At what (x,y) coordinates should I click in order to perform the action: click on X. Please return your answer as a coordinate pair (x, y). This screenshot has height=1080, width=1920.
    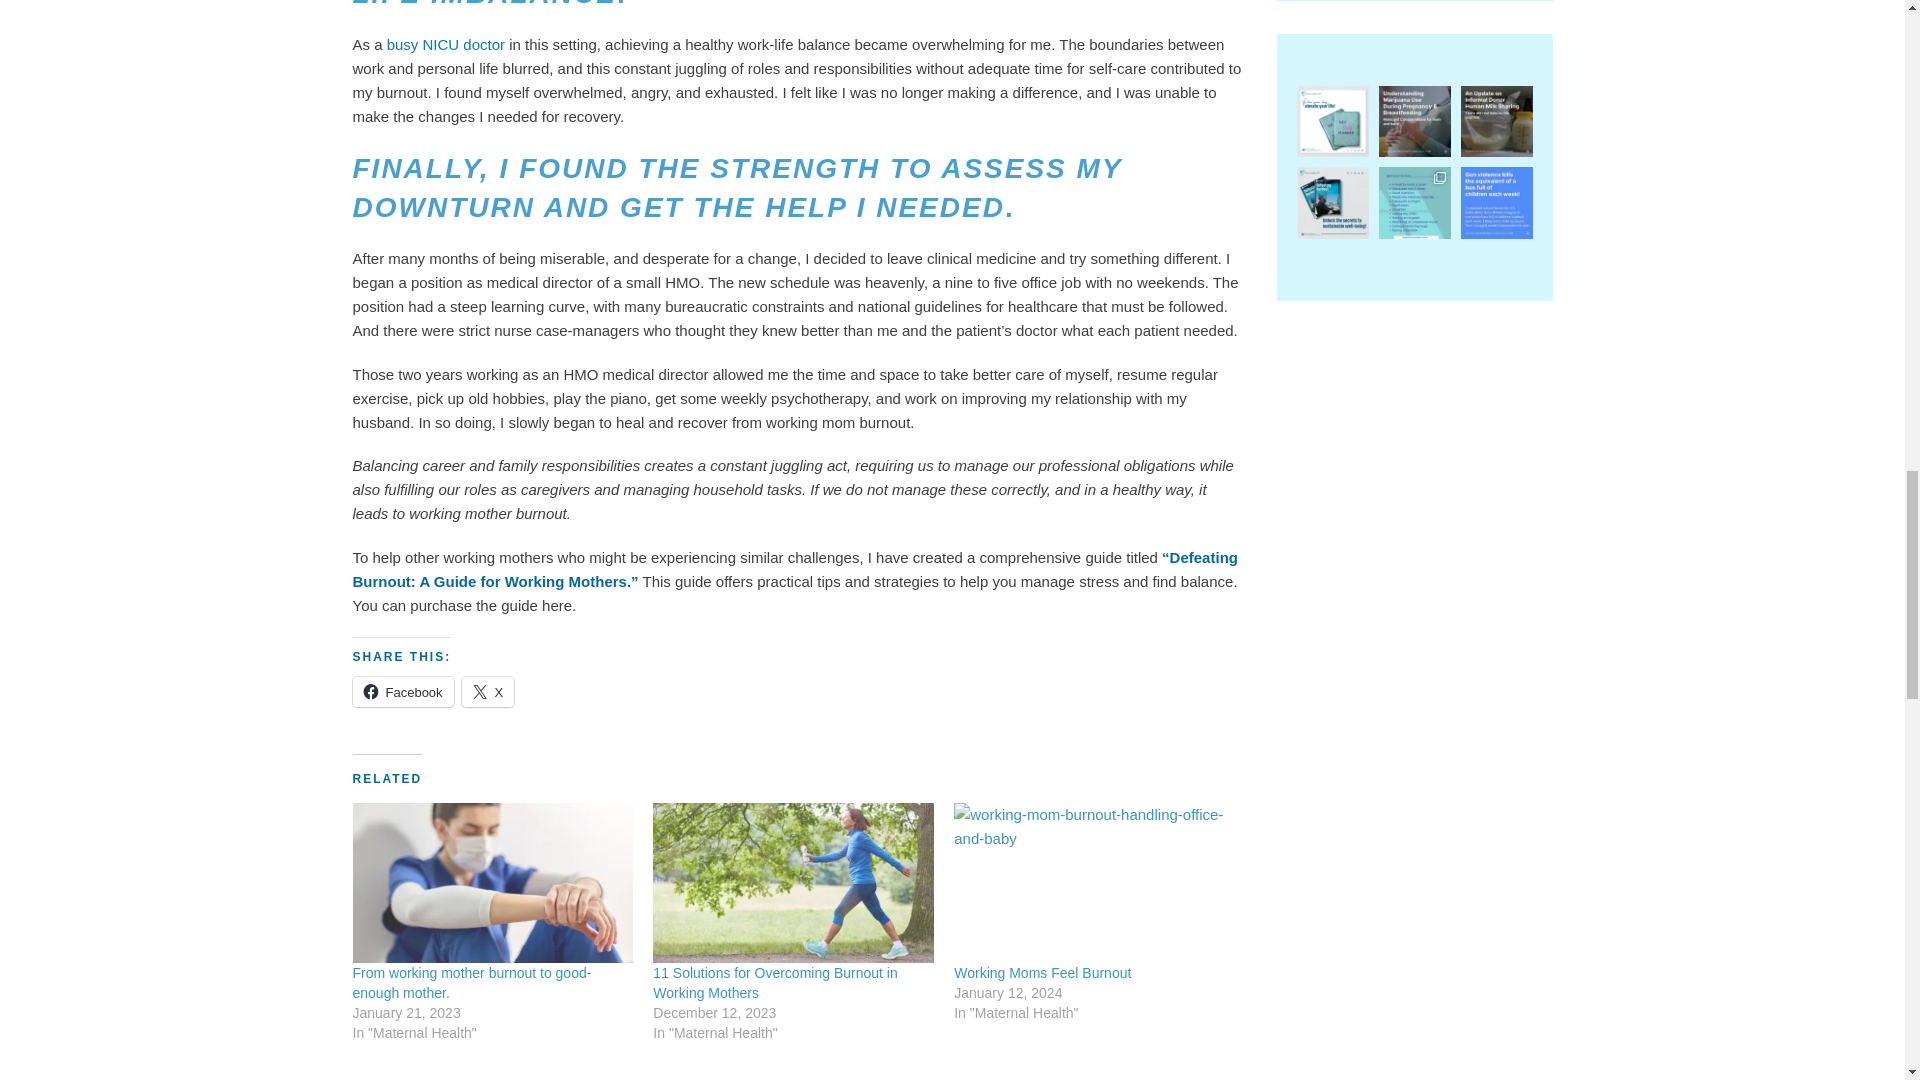
    Looking at the image, I should click on (488, 692).